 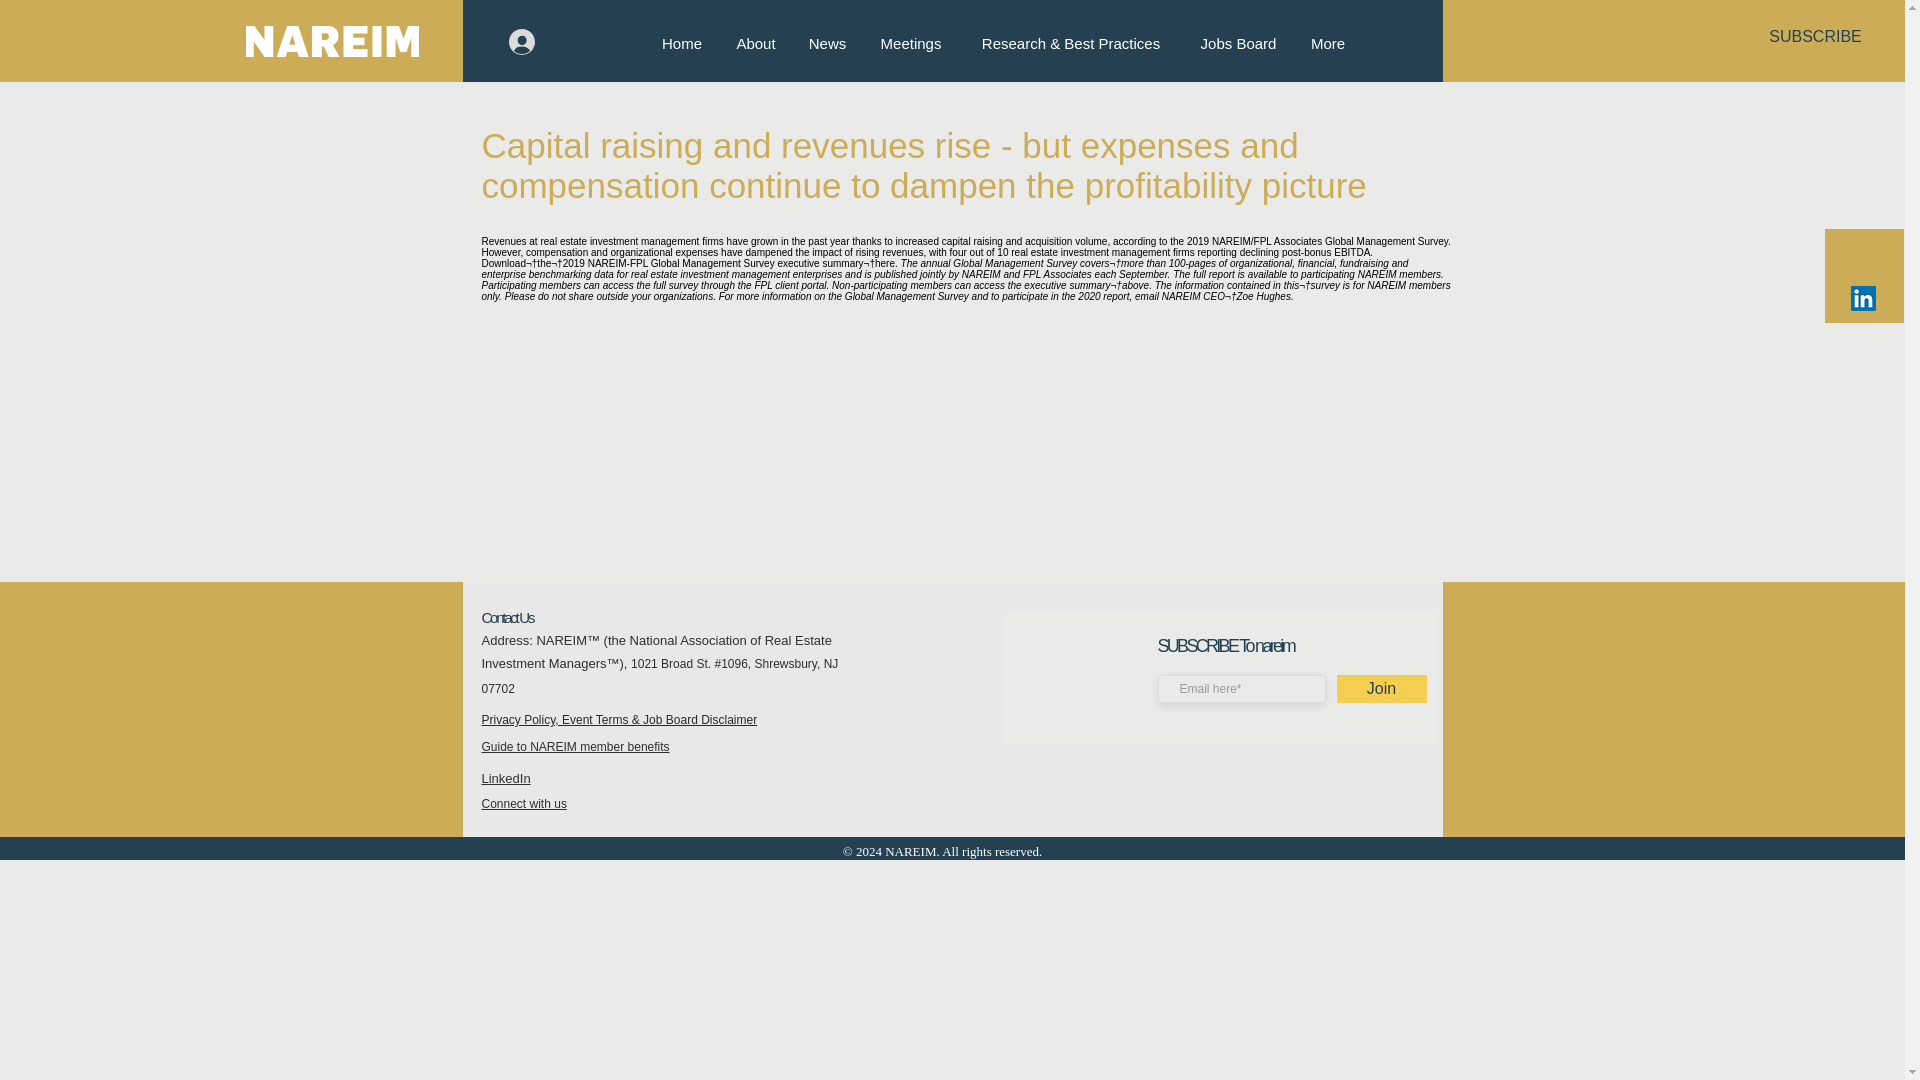 I want to click on Guide to NAREIM member benefits, so click(x=576, y=746).